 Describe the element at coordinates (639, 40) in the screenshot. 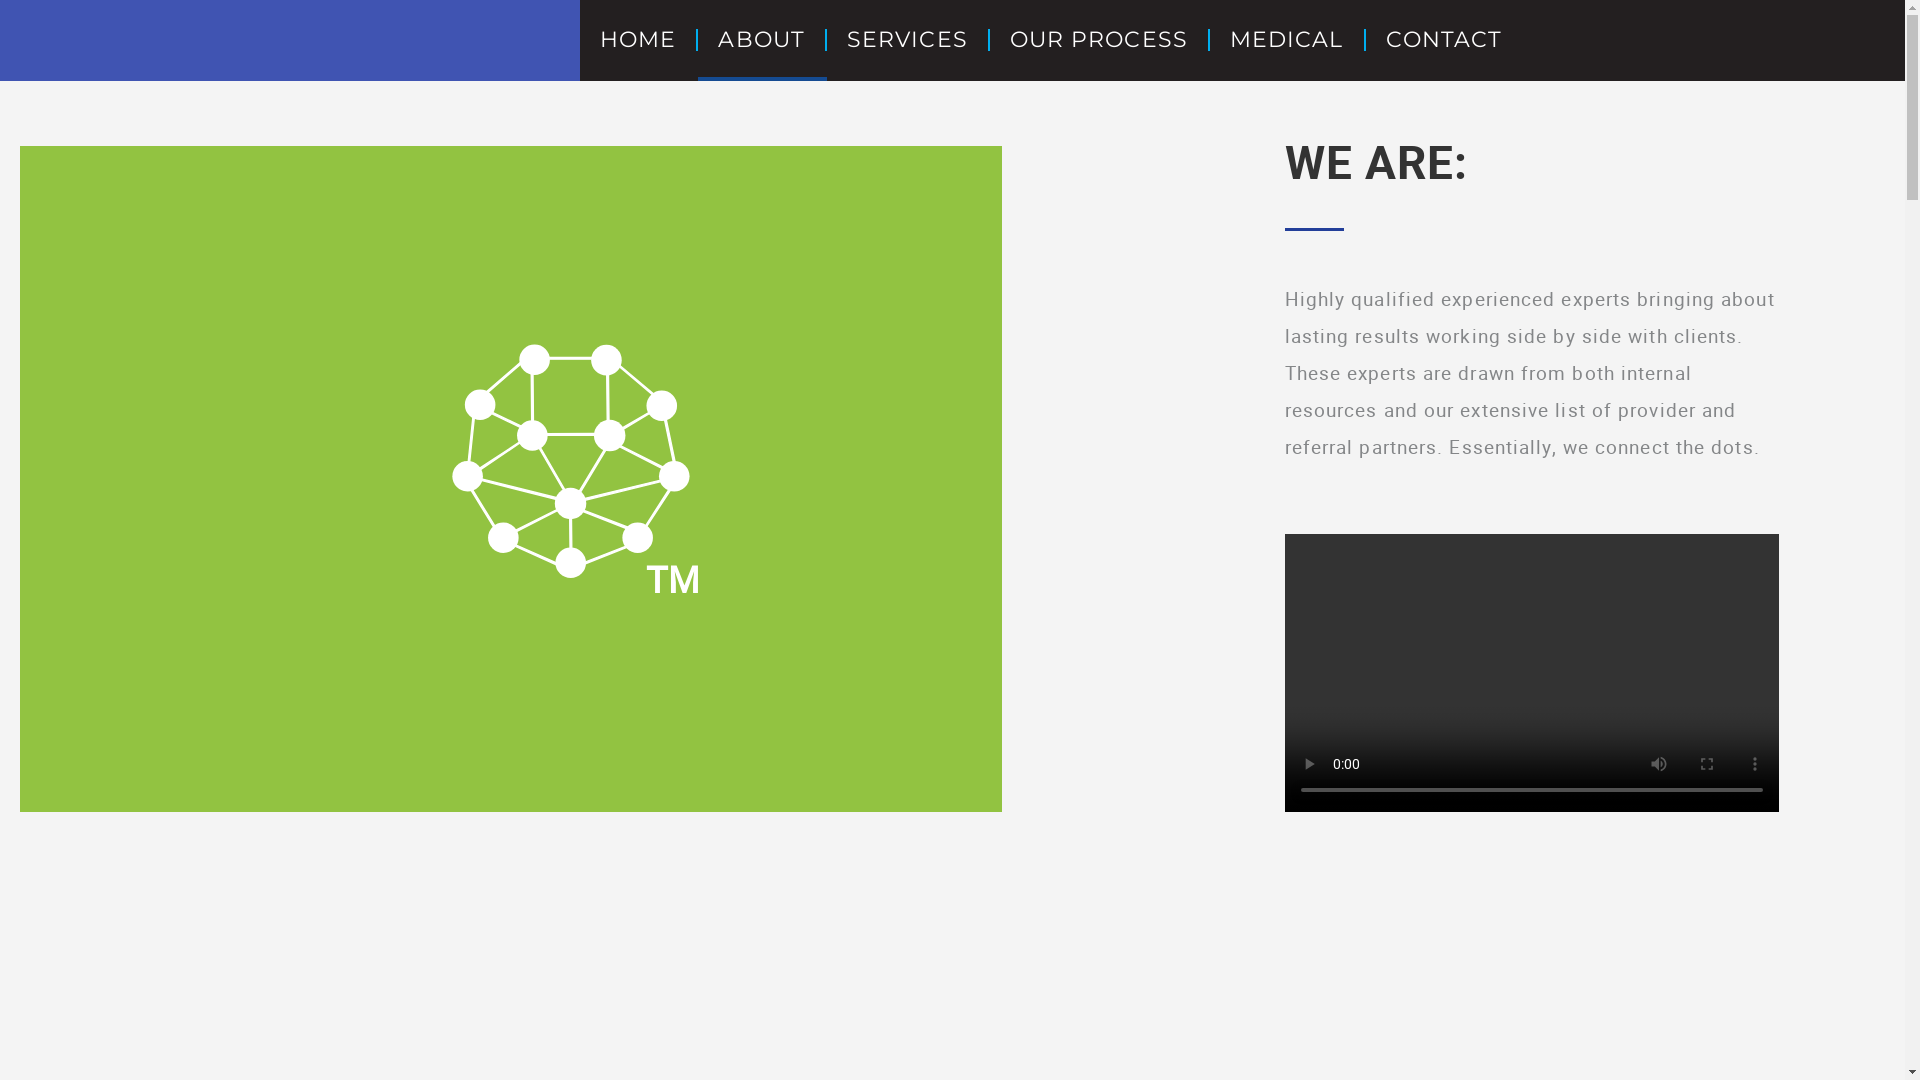

I see `HOME` at that location.